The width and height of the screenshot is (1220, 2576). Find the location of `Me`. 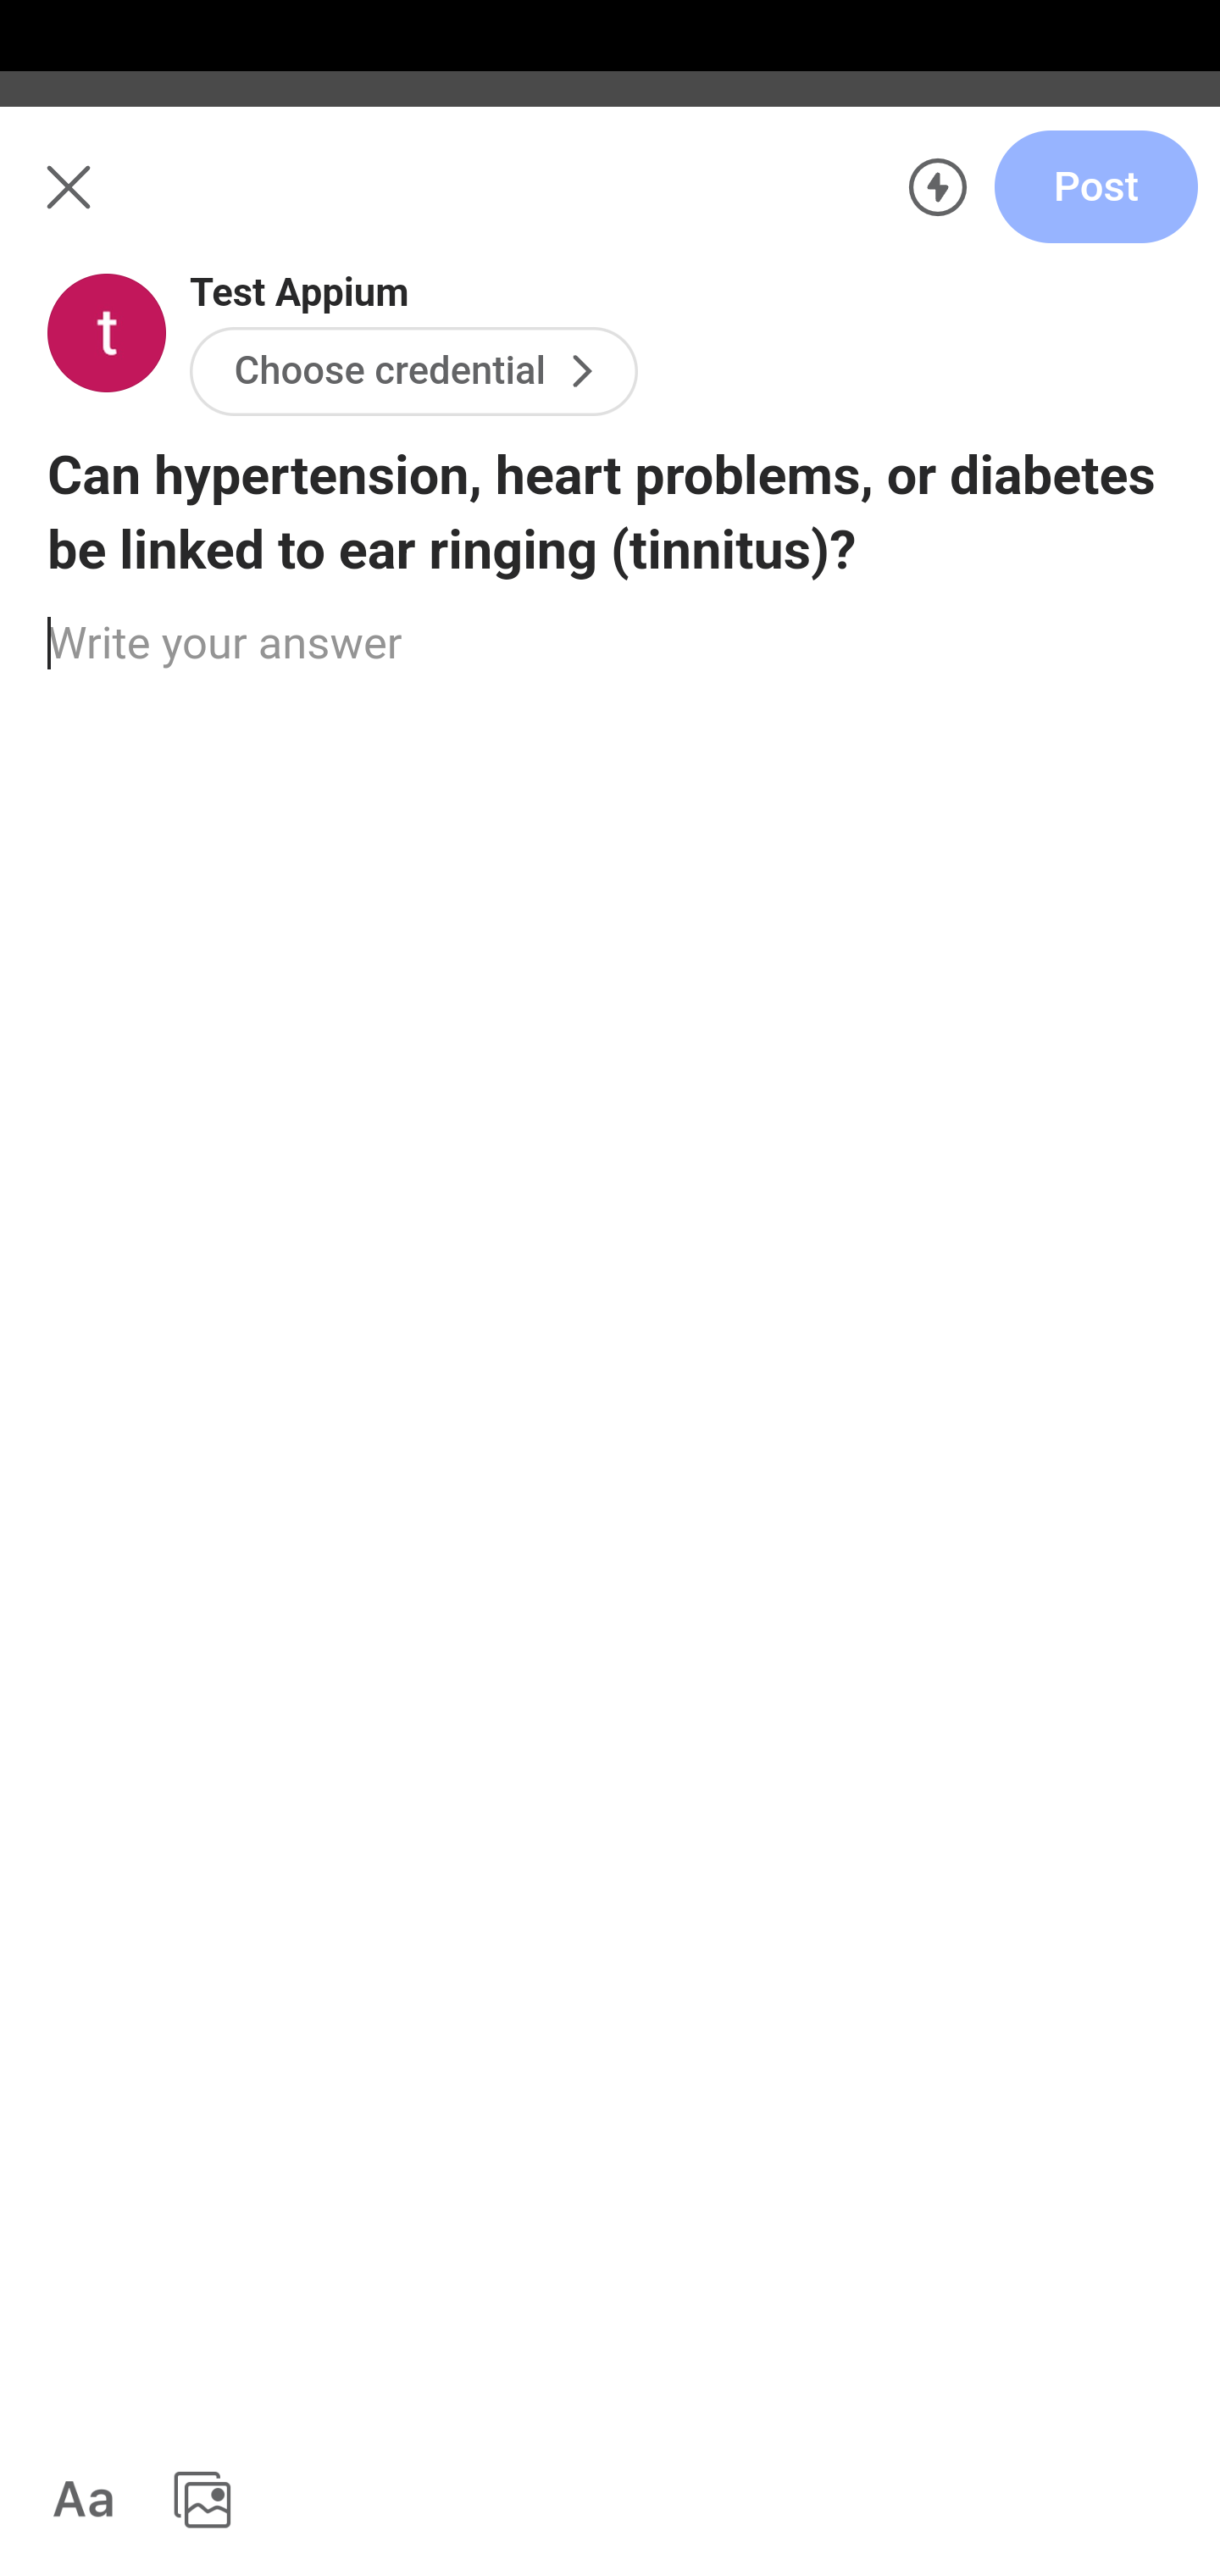

Me is located at coordinates (107, 206).